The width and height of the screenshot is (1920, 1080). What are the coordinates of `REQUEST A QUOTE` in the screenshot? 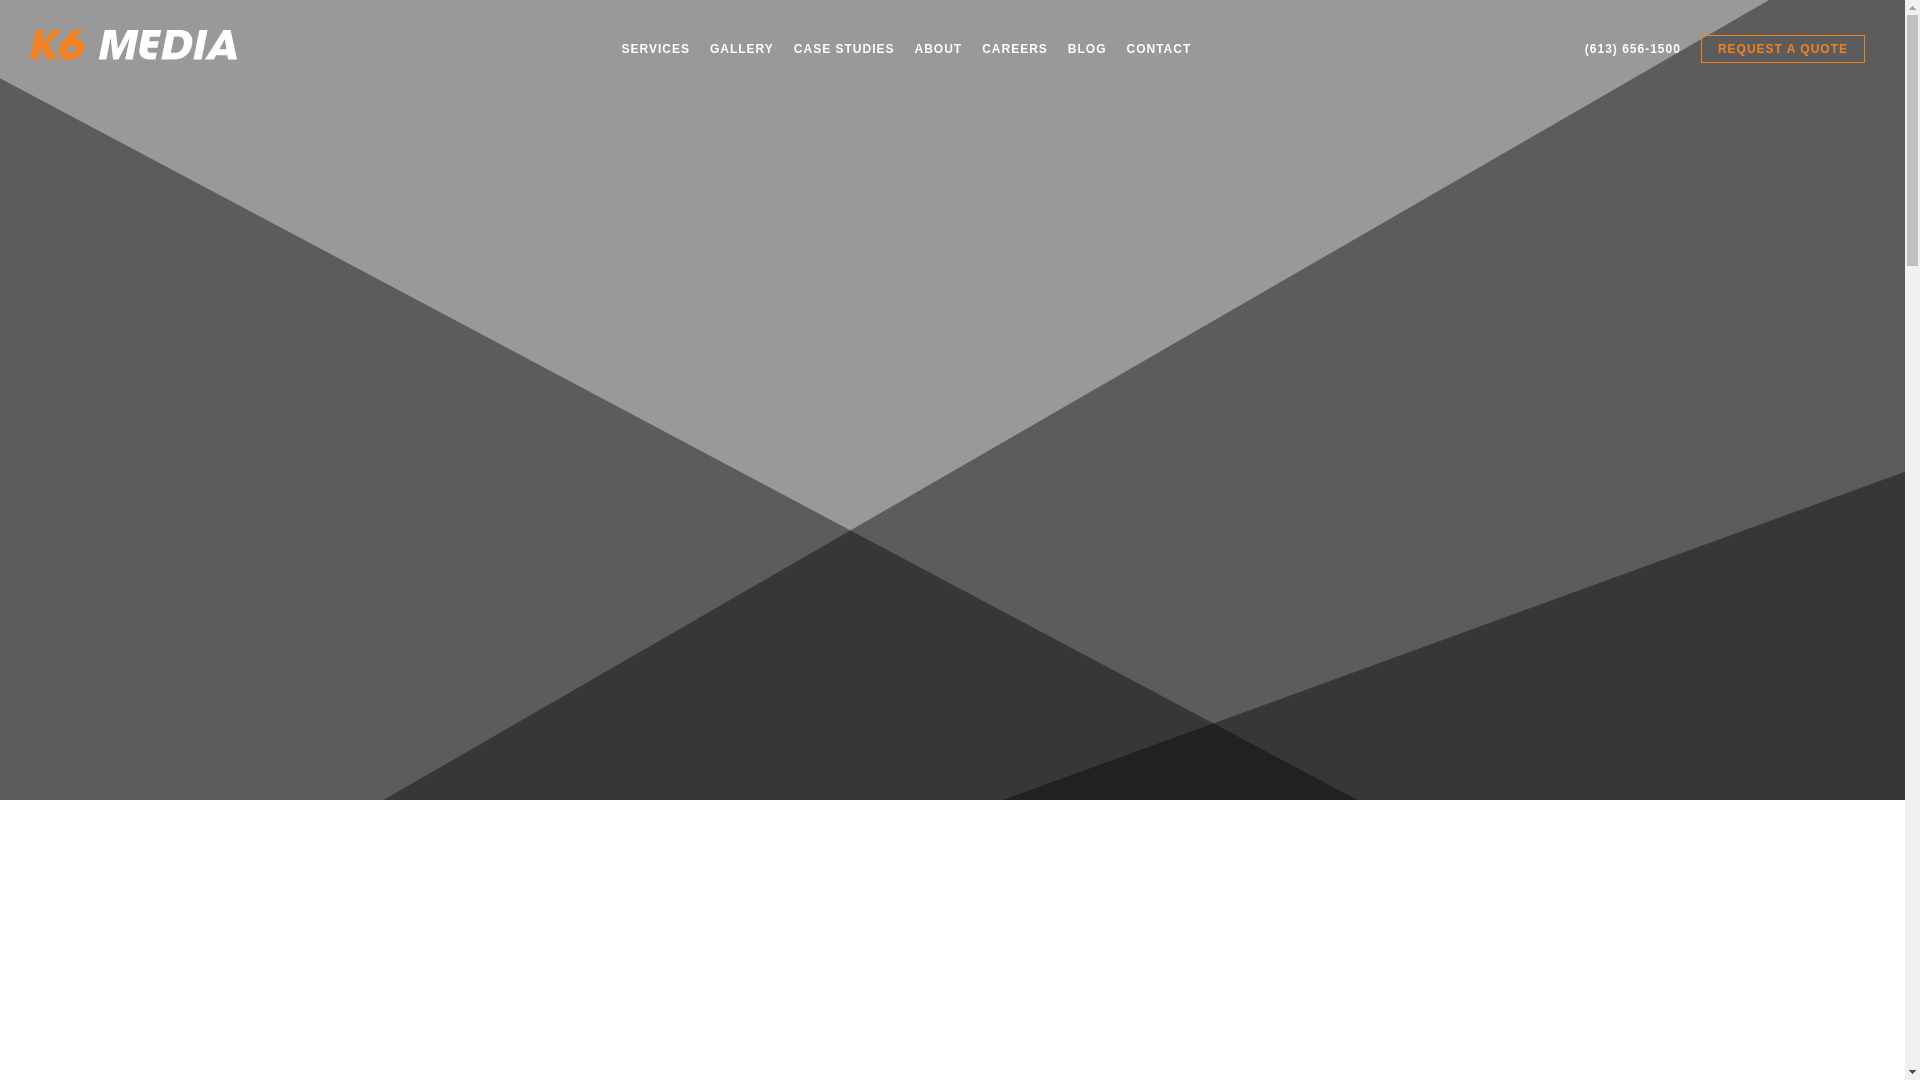 It's located at (1782, 49).